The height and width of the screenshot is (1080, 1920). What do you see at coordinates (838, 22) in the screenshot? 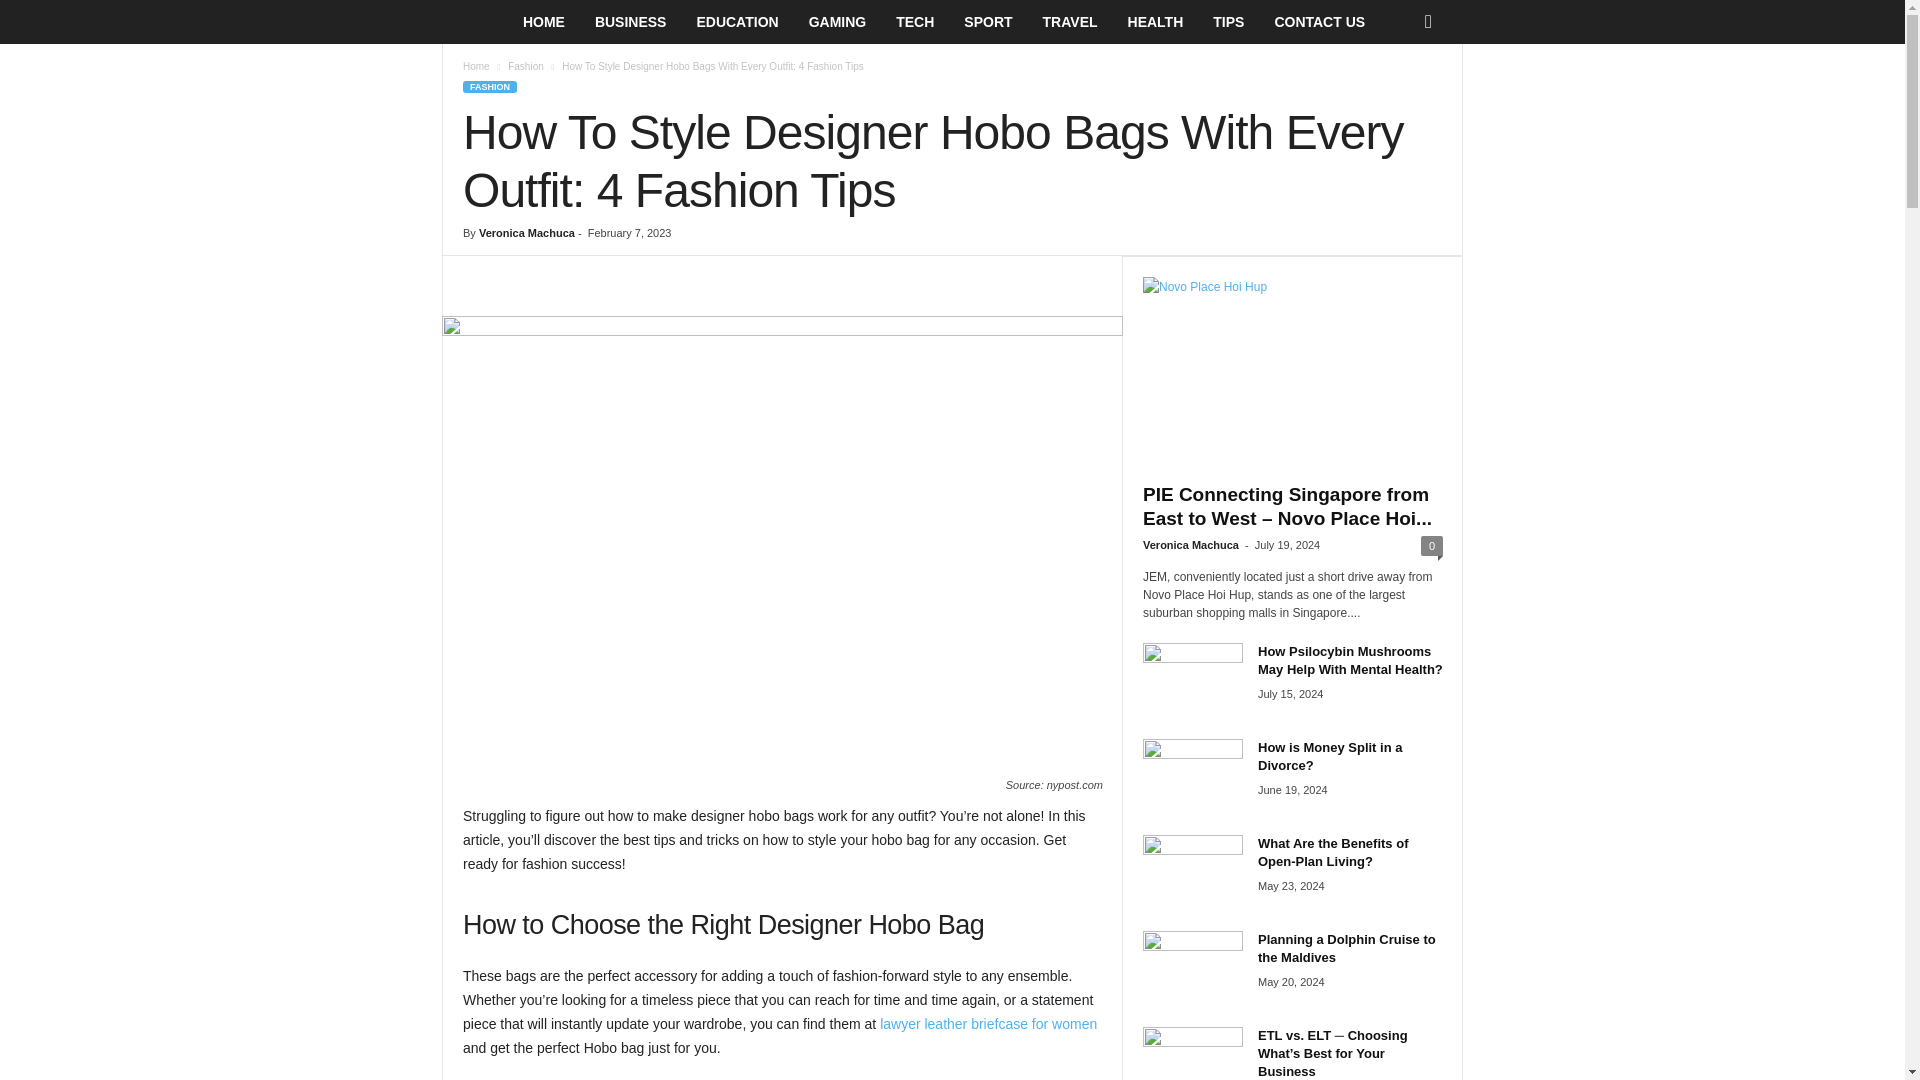
I see `GAMING` at bounding box center [838, 22].